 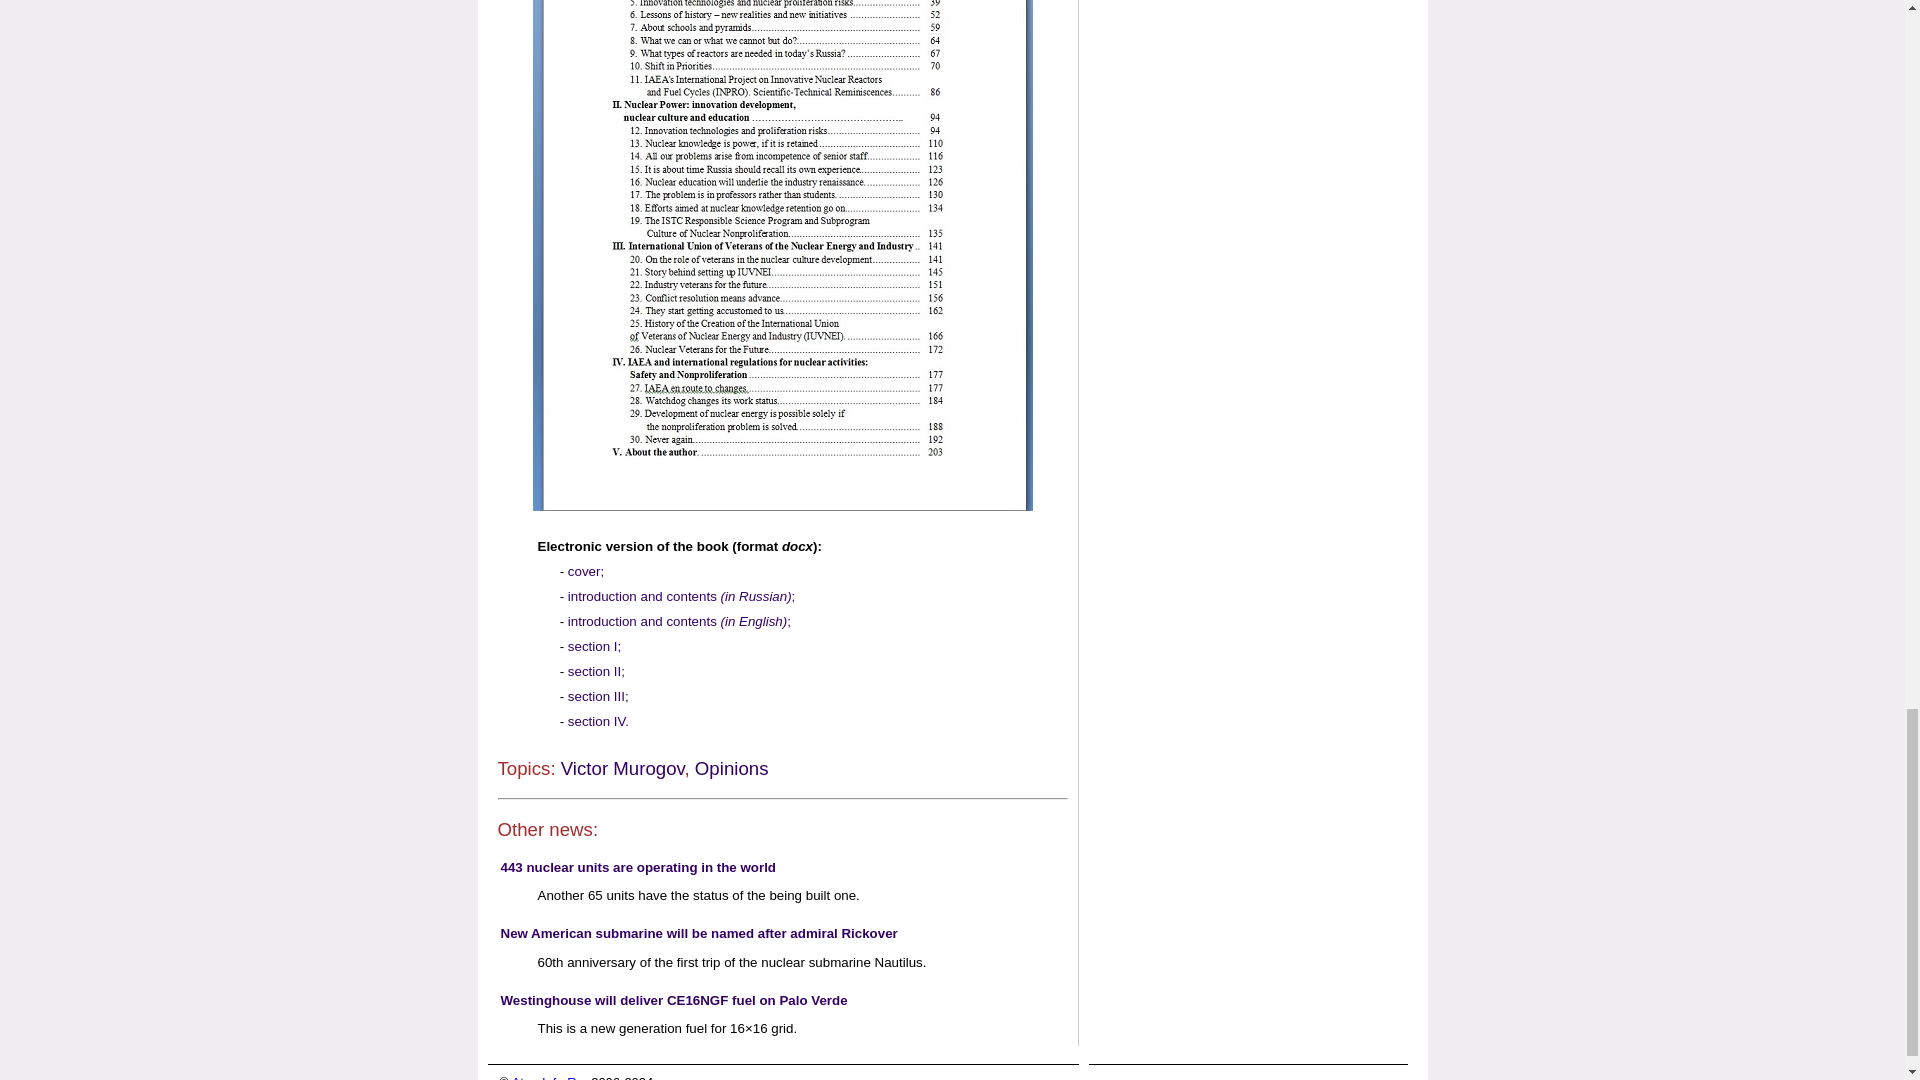 What do you see at coordinates (594, 646) in the screenshot?
I see `section I;` at bounding box center [594, 646].